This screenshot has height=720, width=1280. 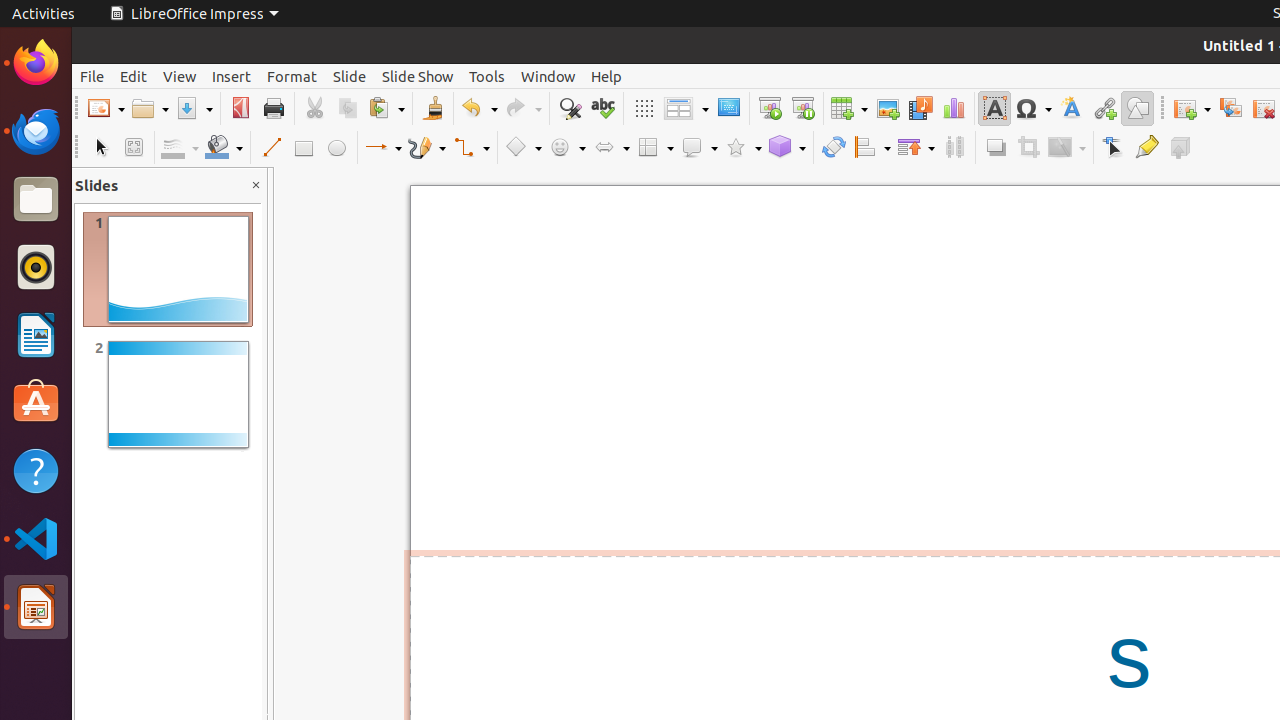 I want to click on Filter, so click(x=1067, y=148).